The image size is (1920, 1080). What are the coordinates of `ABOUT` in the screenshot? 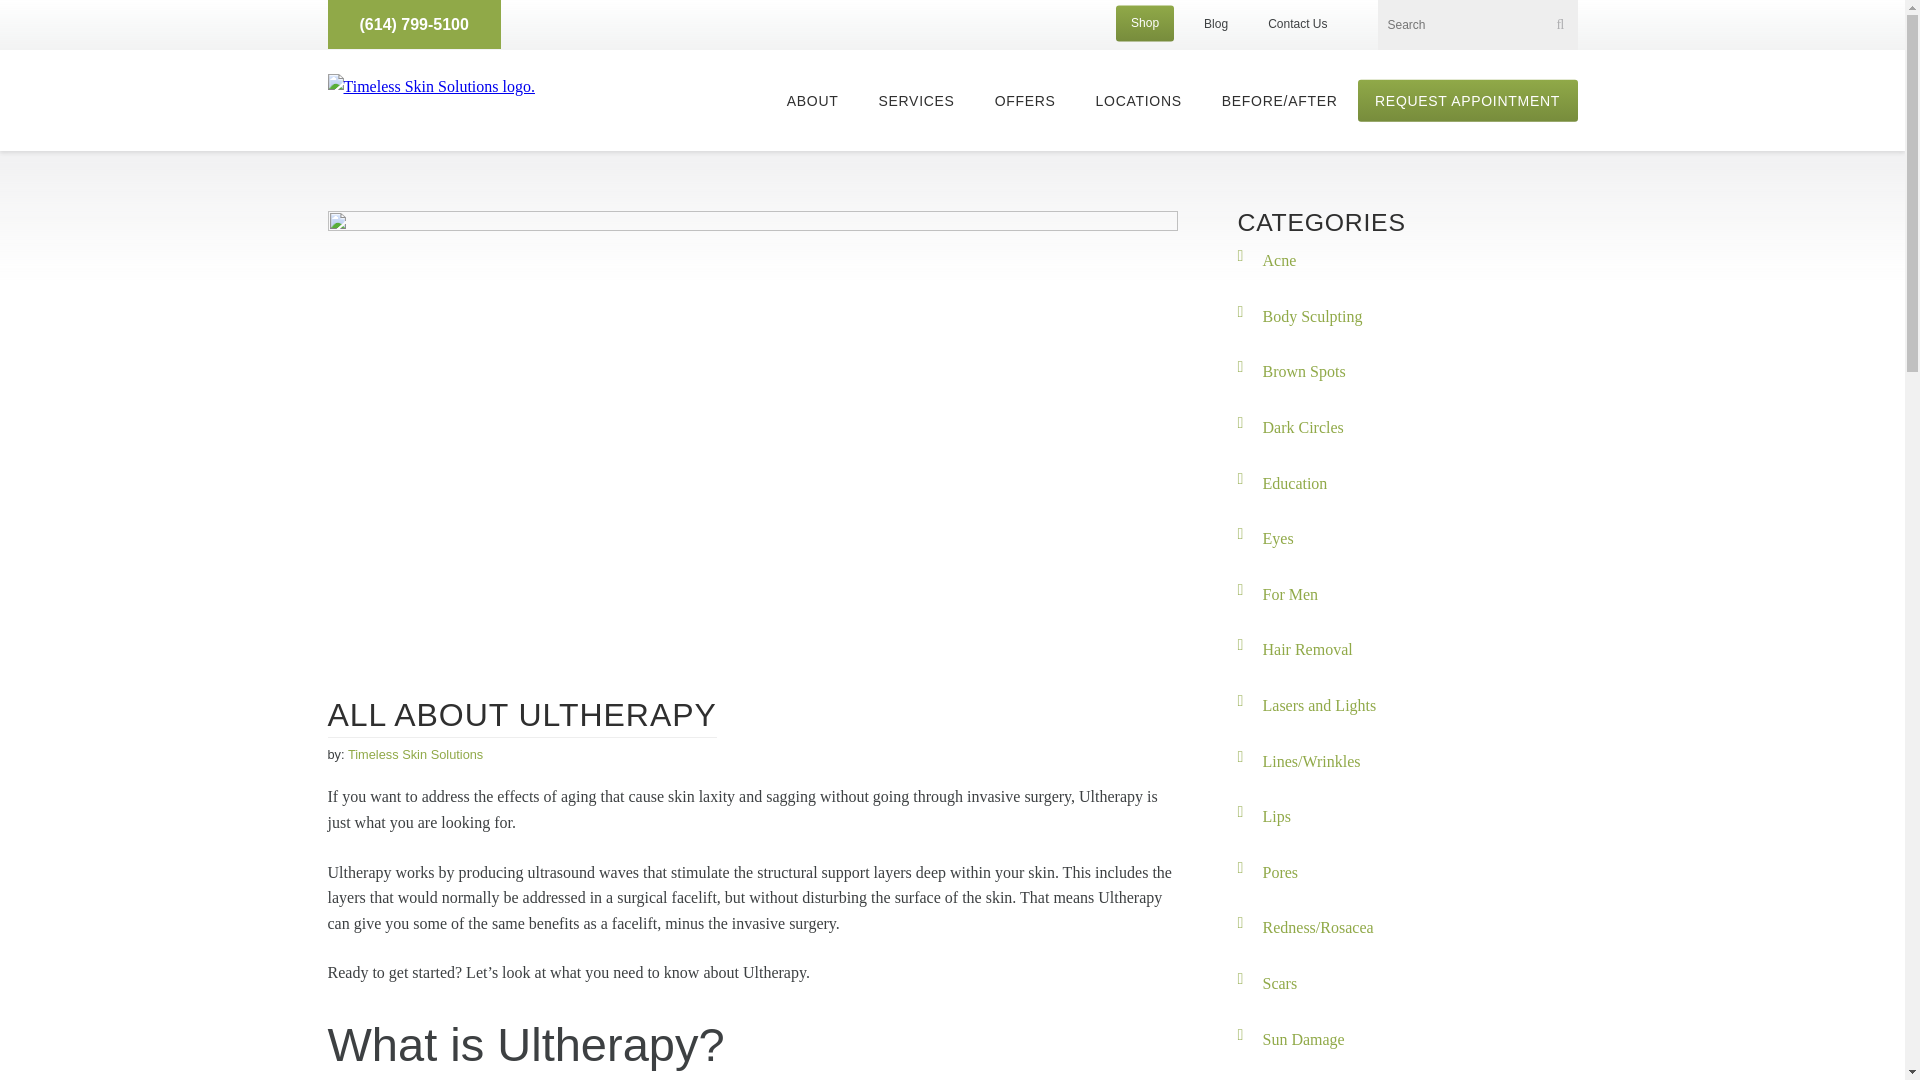 It's located at (812, 99).